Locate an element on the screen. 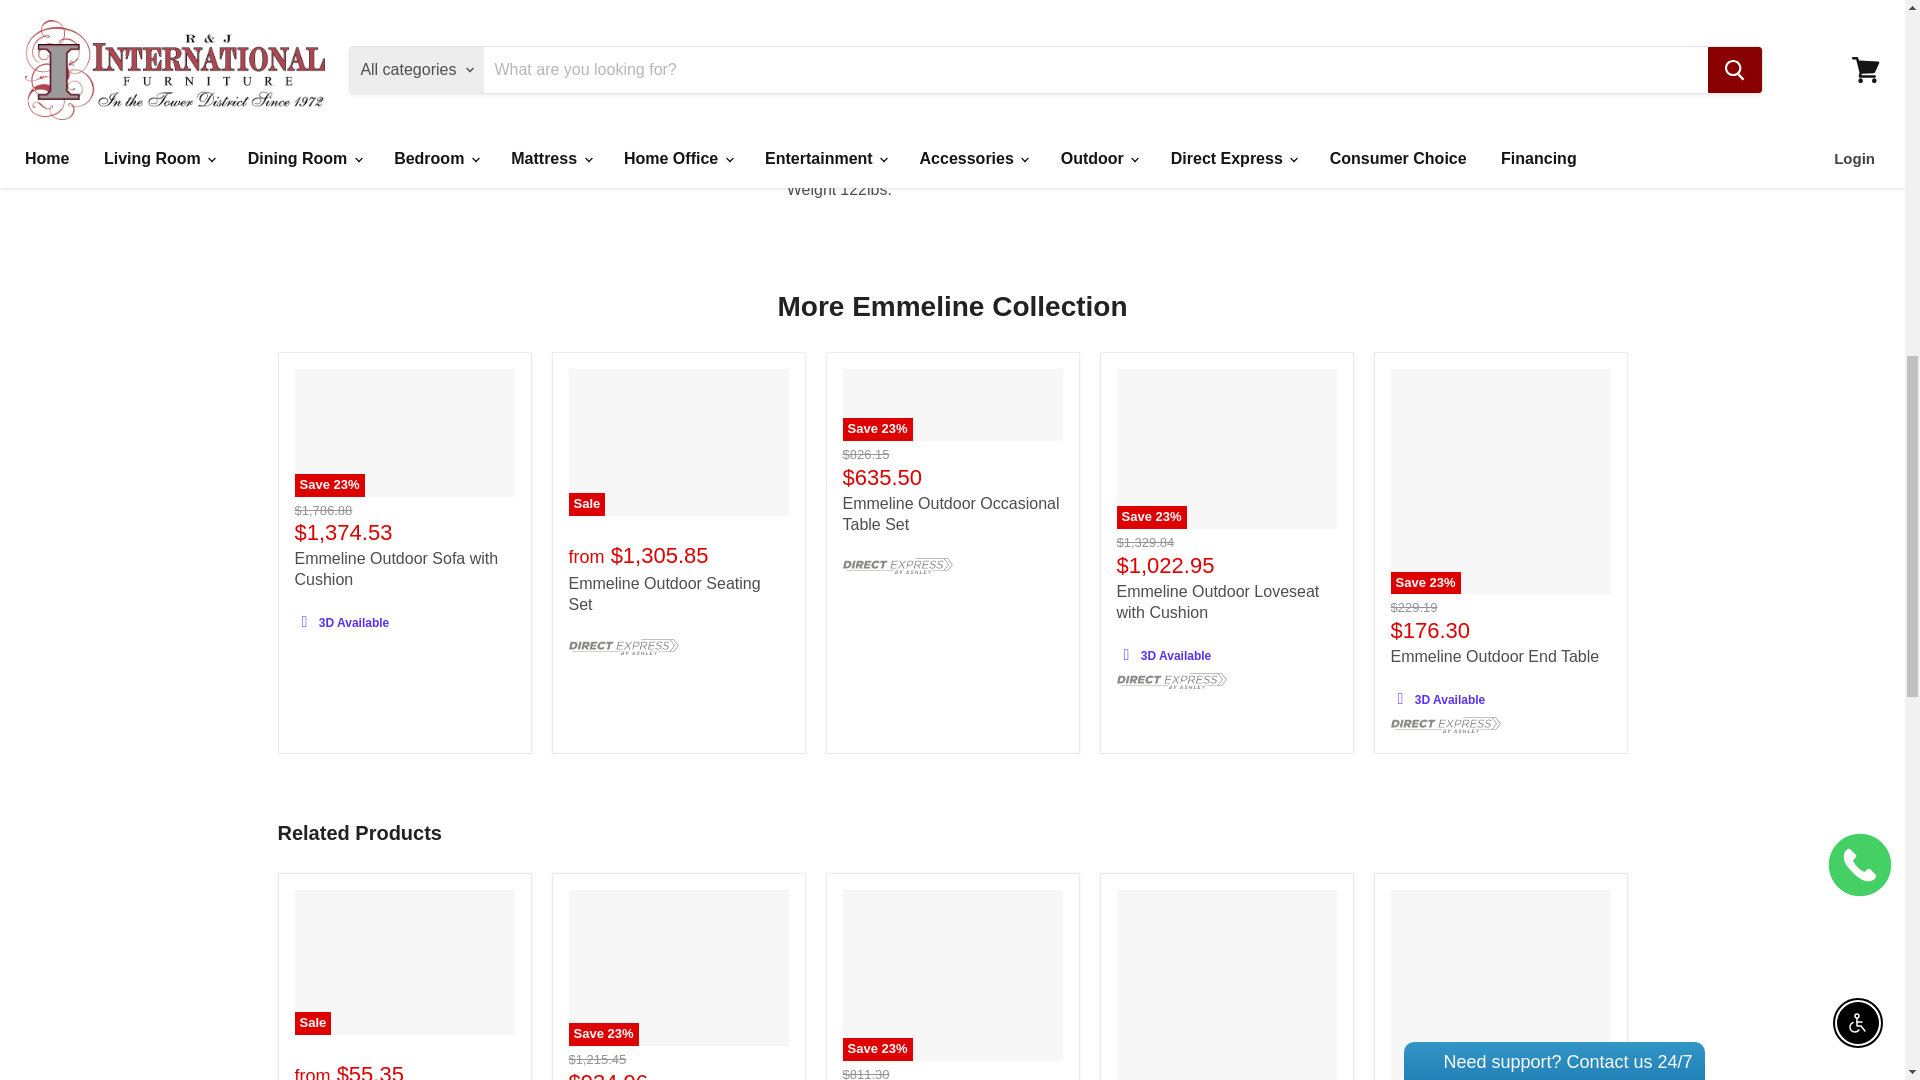  3D Viewing Available is located at coordinates (1126, 654).